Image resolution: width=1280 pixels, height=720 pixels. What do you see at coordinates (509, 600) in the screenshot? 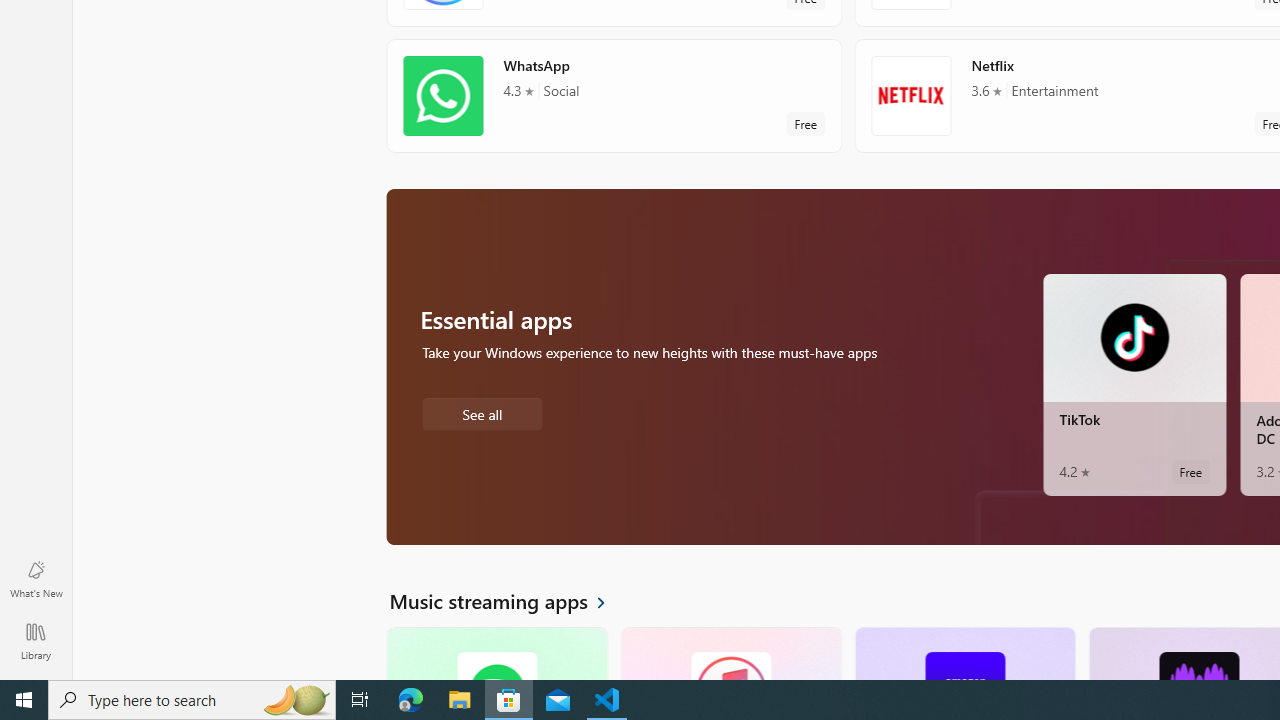
I see `See all  Music streaming apps` at bounding box center [509, 600].